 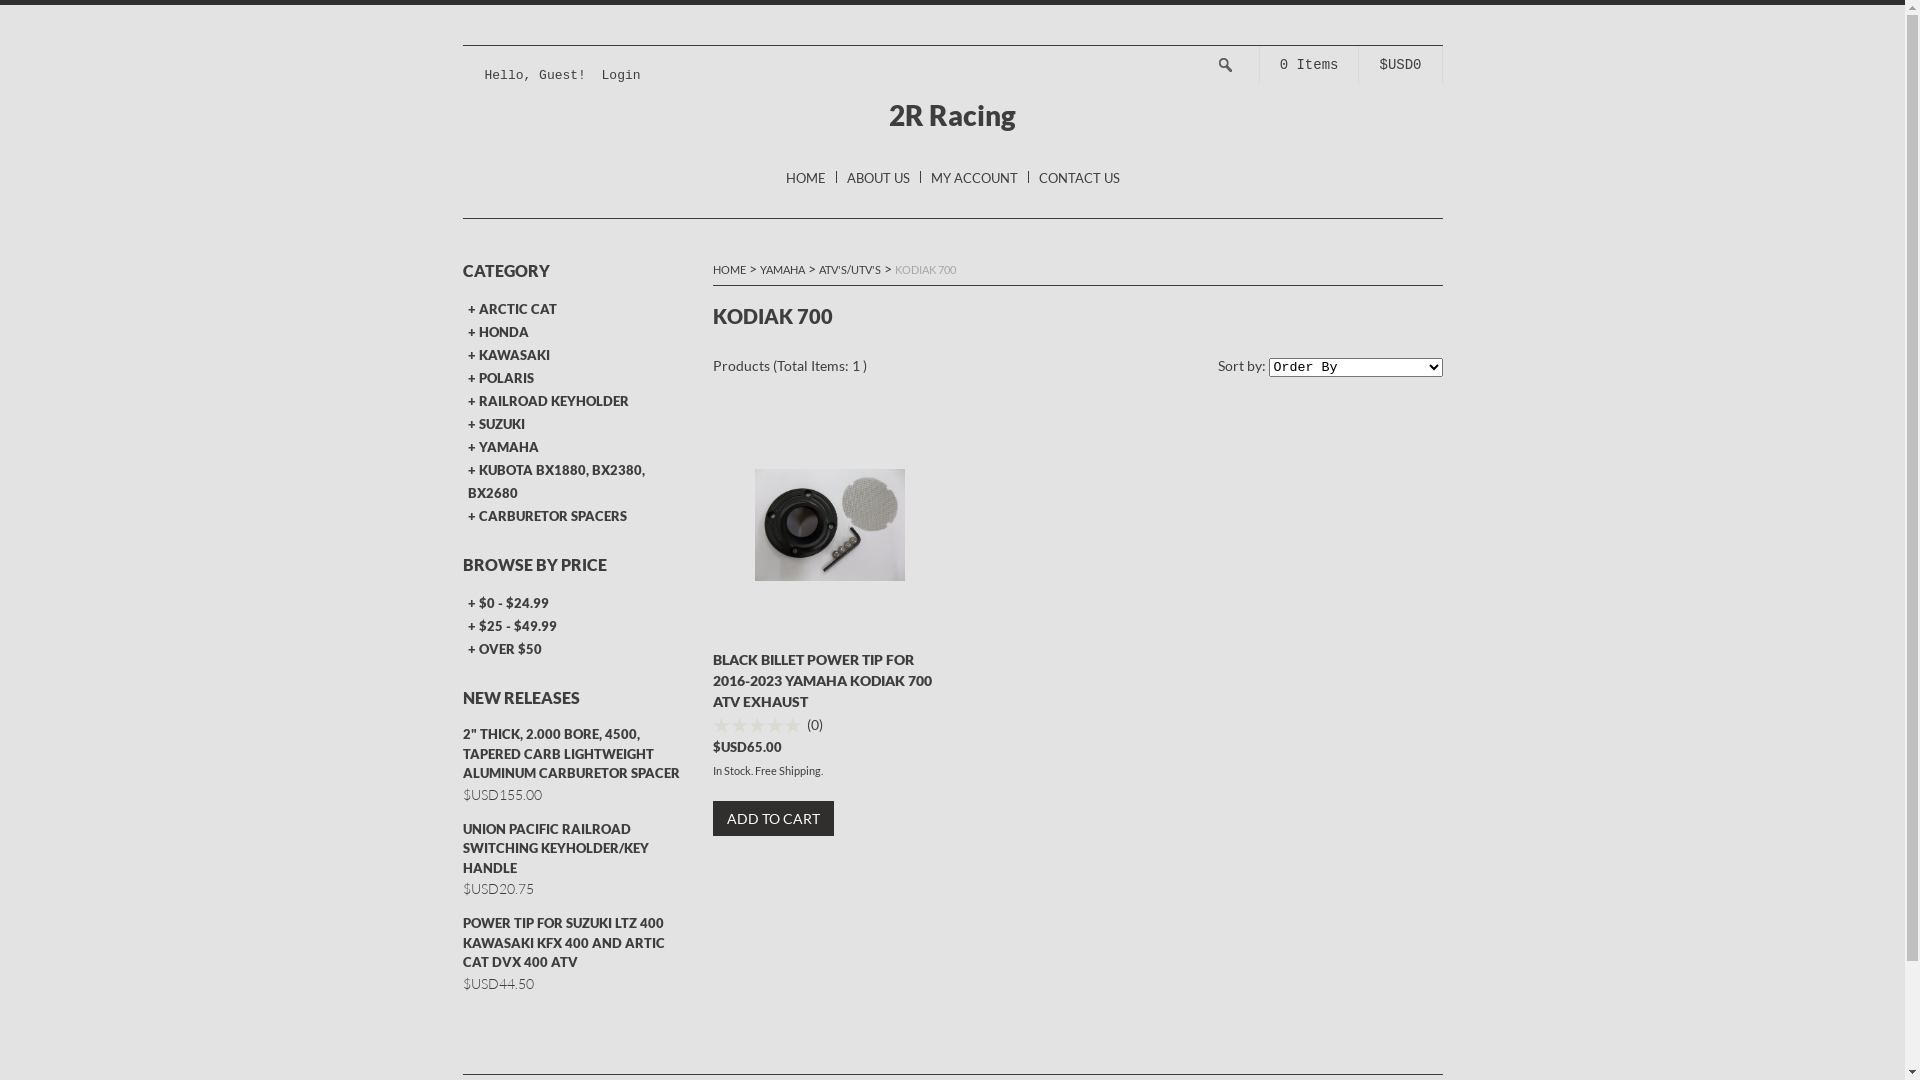 I want to click on ATV'S/UTV'S, so click(x=849, y=270).